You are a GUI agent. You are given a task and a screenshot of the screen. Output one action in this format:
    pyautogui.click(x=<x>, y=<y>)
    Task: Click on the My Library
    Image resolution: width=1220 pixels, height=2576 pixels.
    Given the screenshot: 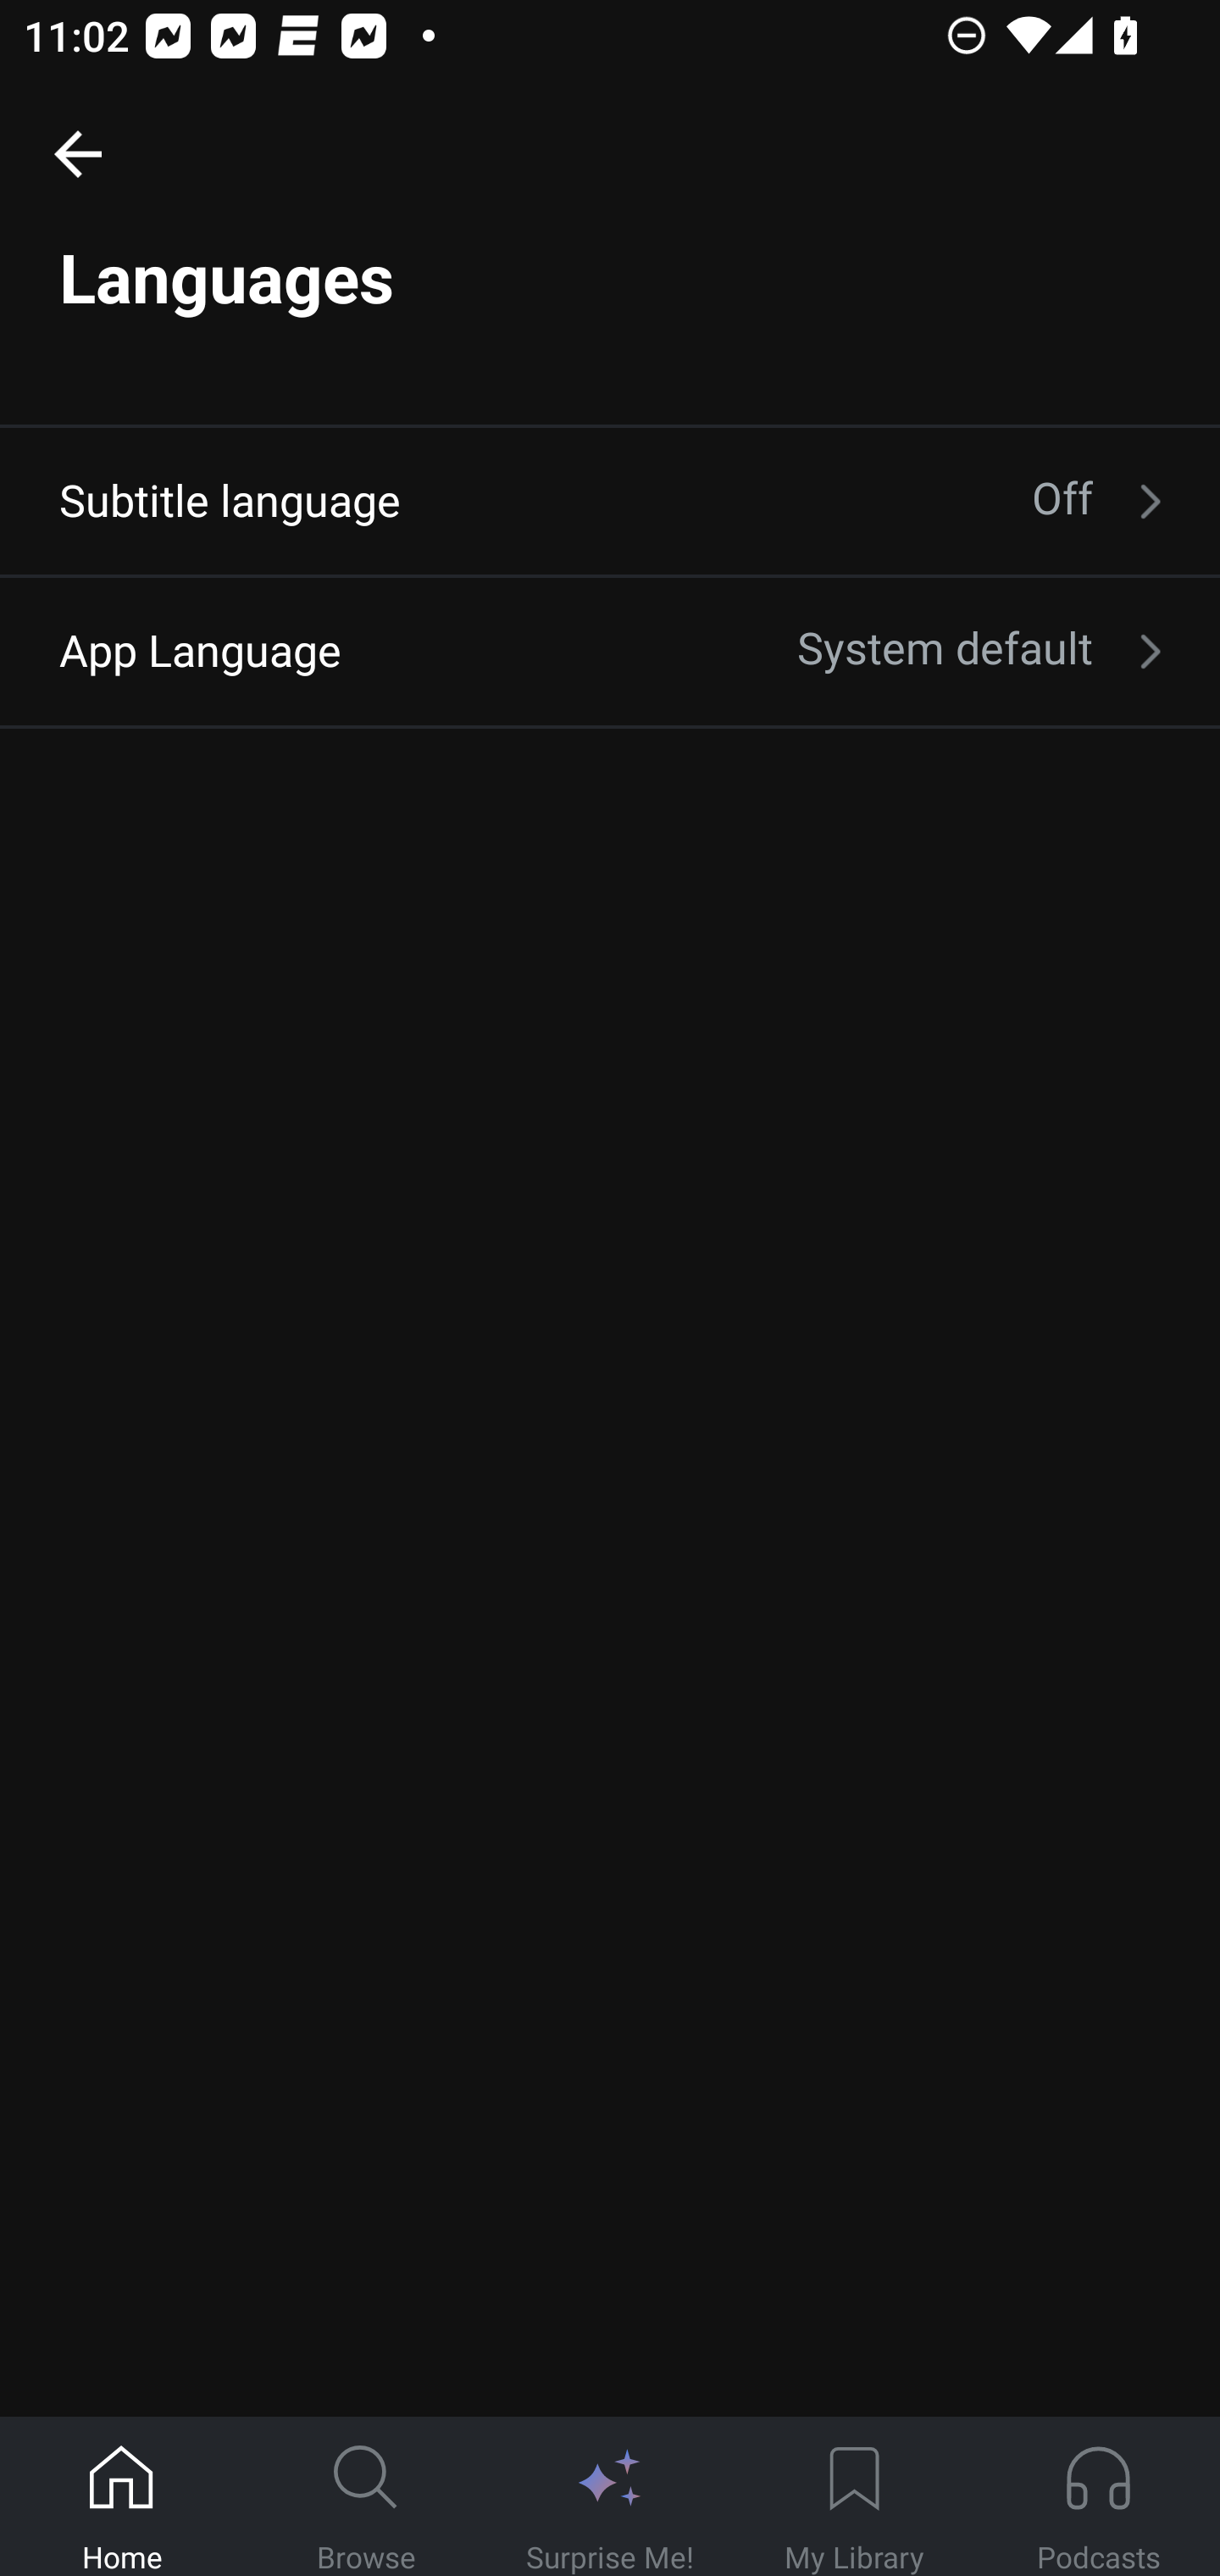 What is the action you would take?
    pyautogui.click(x=854, y=2497)
    